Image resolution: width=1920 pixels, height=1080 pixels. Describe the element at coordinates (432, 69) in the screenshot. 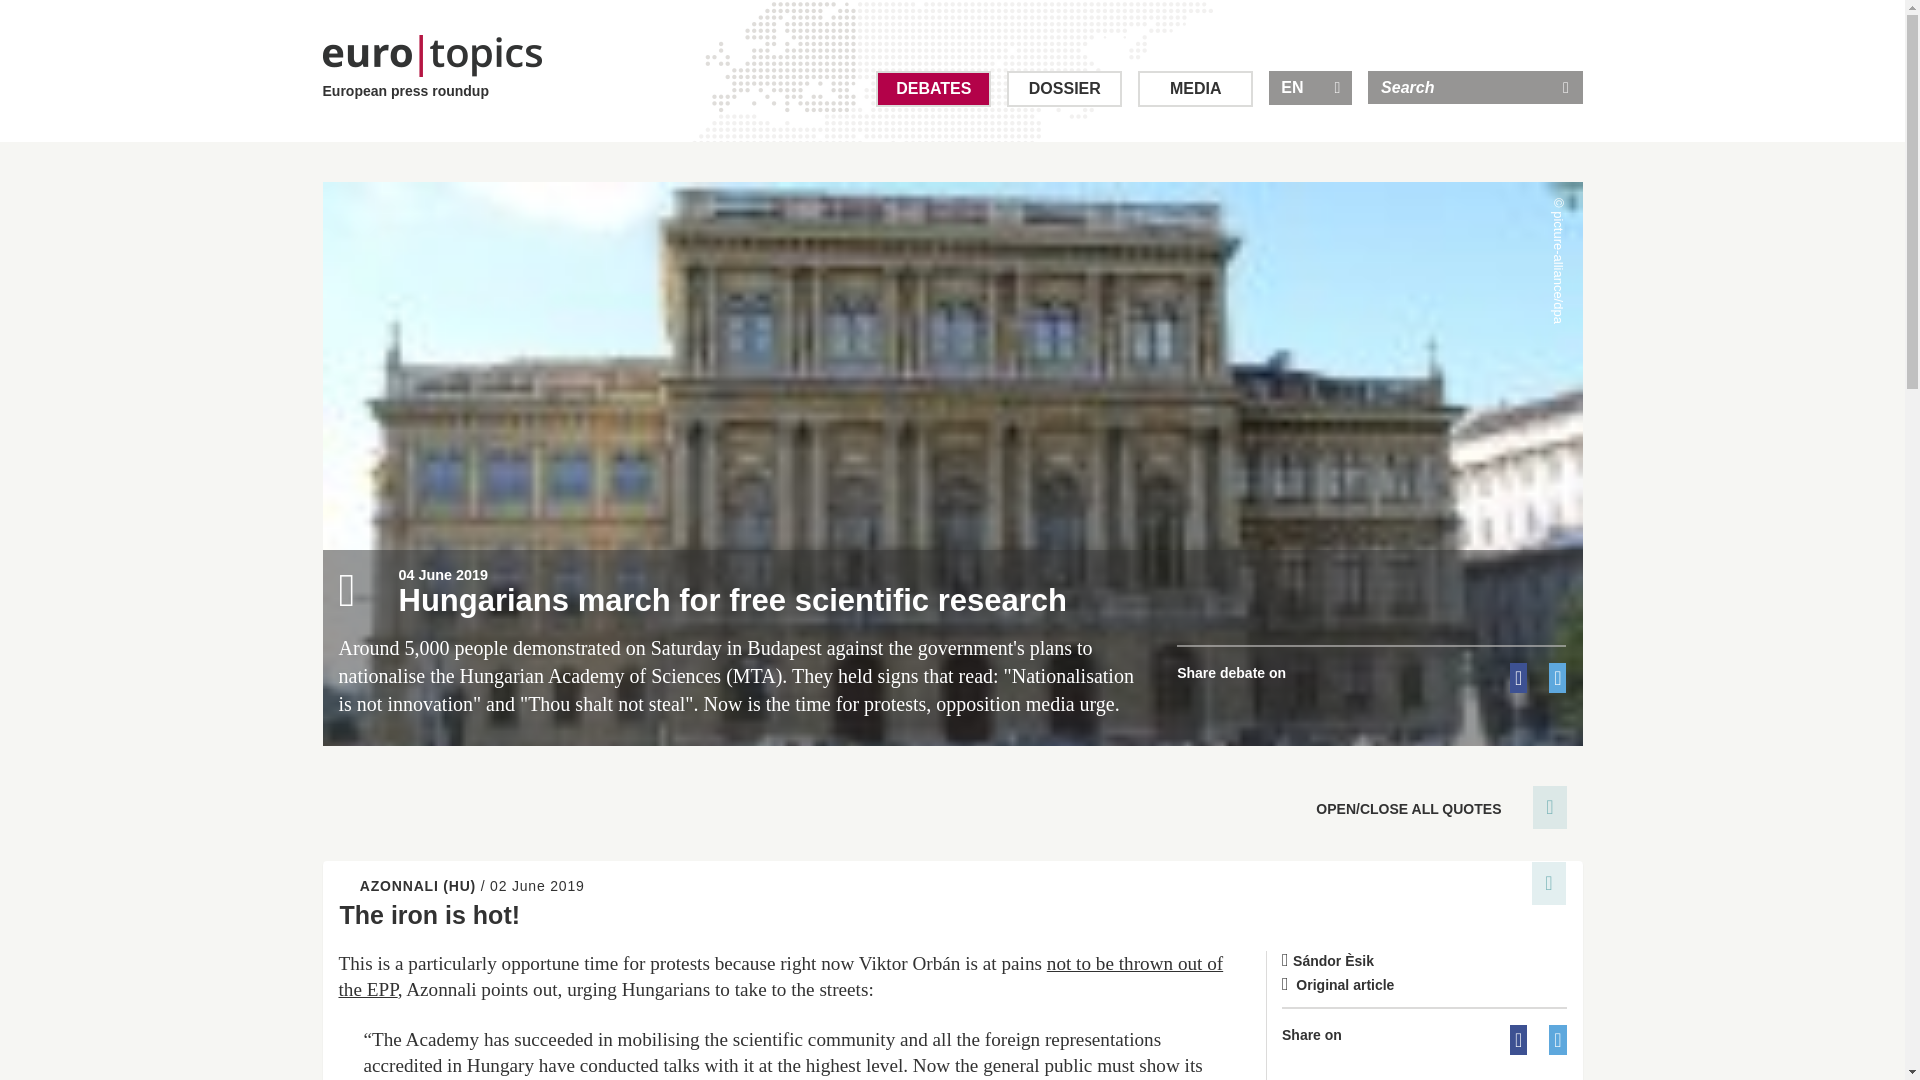

I see `European press roundup` at that location.